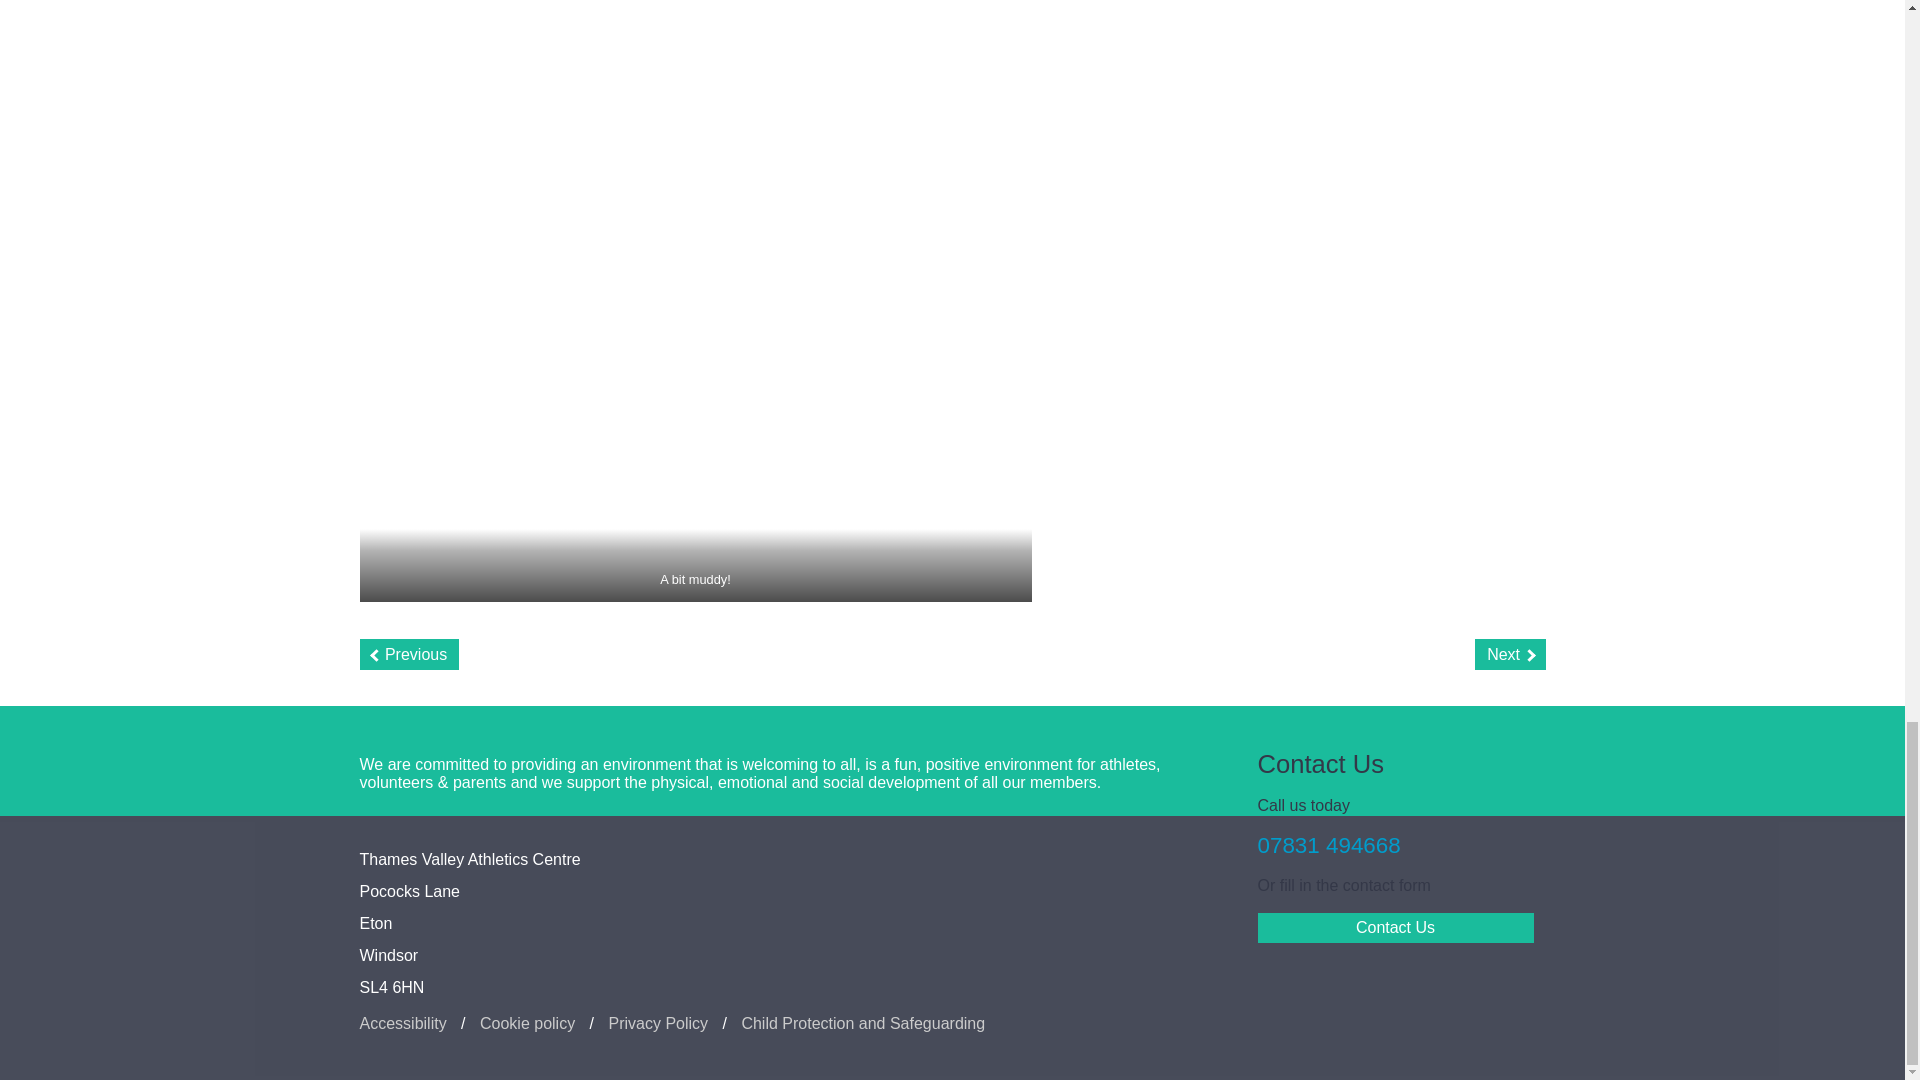 This screenshot has width=1920, height=1080. Describe the element at coordinates (527, 1023) in the screenshot. I see `Cookie policy` at that location.